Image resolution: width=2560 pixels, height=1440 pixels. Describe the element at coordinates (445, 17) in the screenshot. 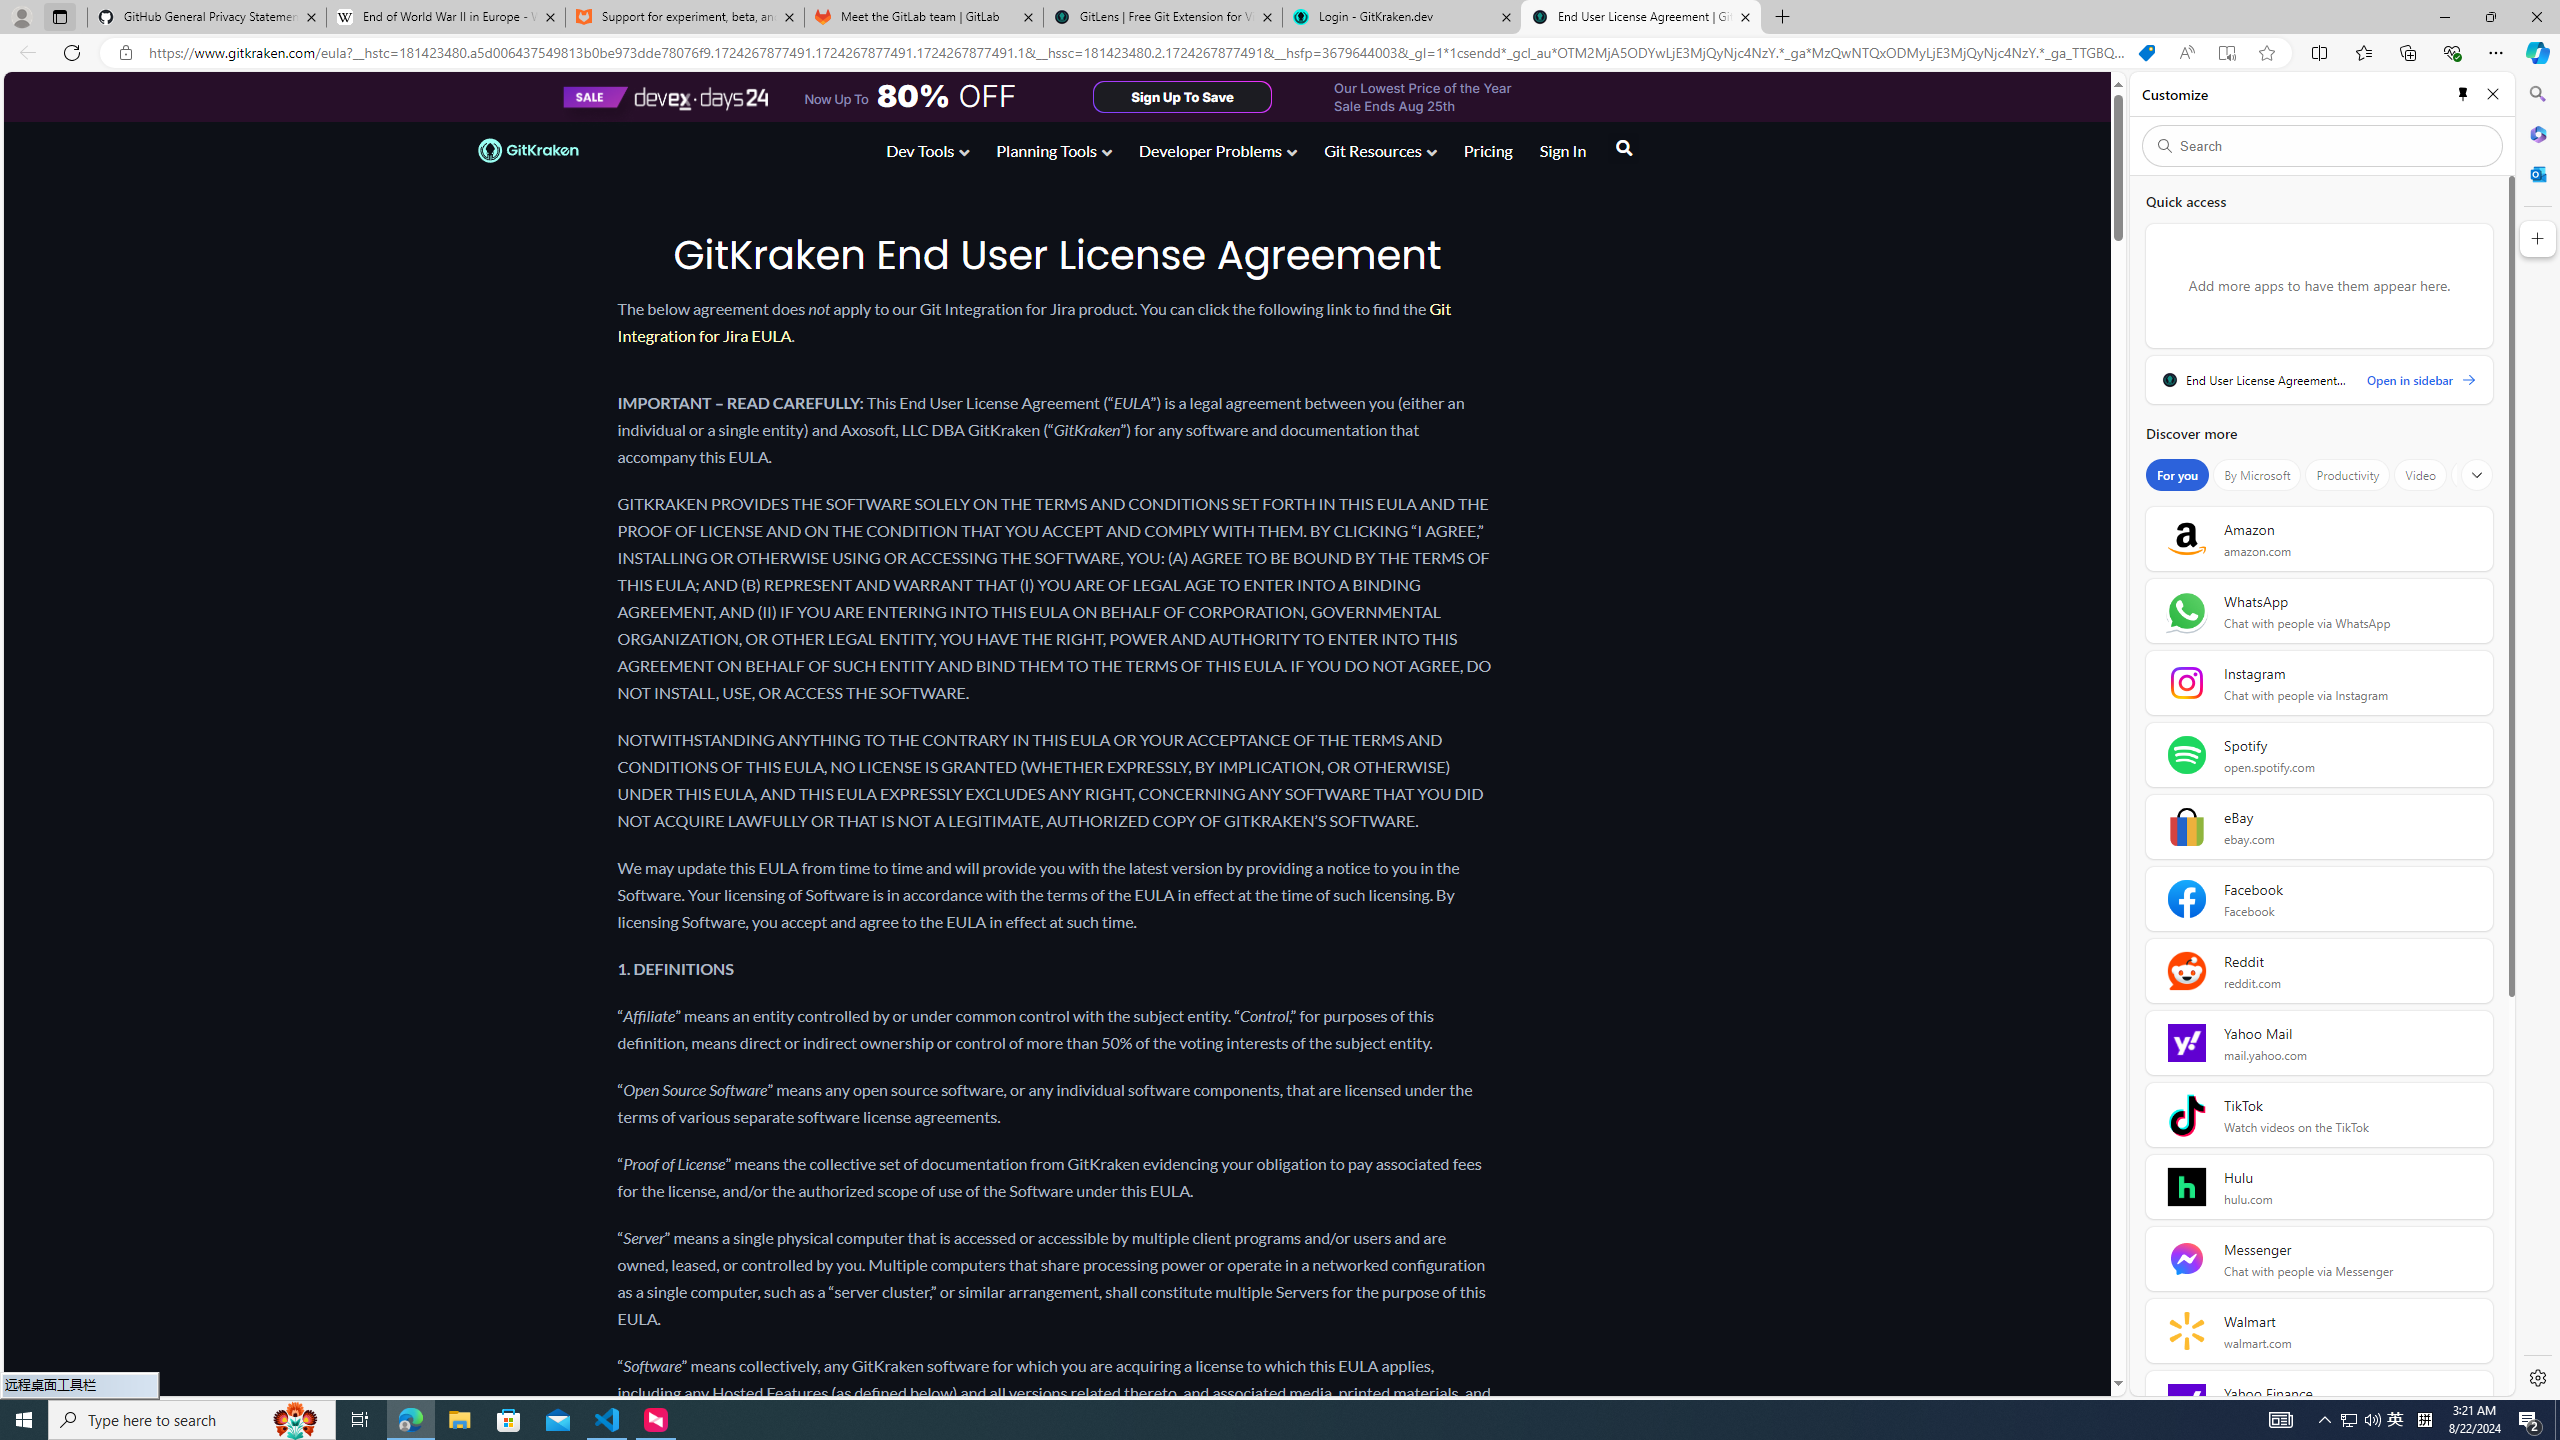

I see `End of World War II in Europe - Wikipedia` at that location.